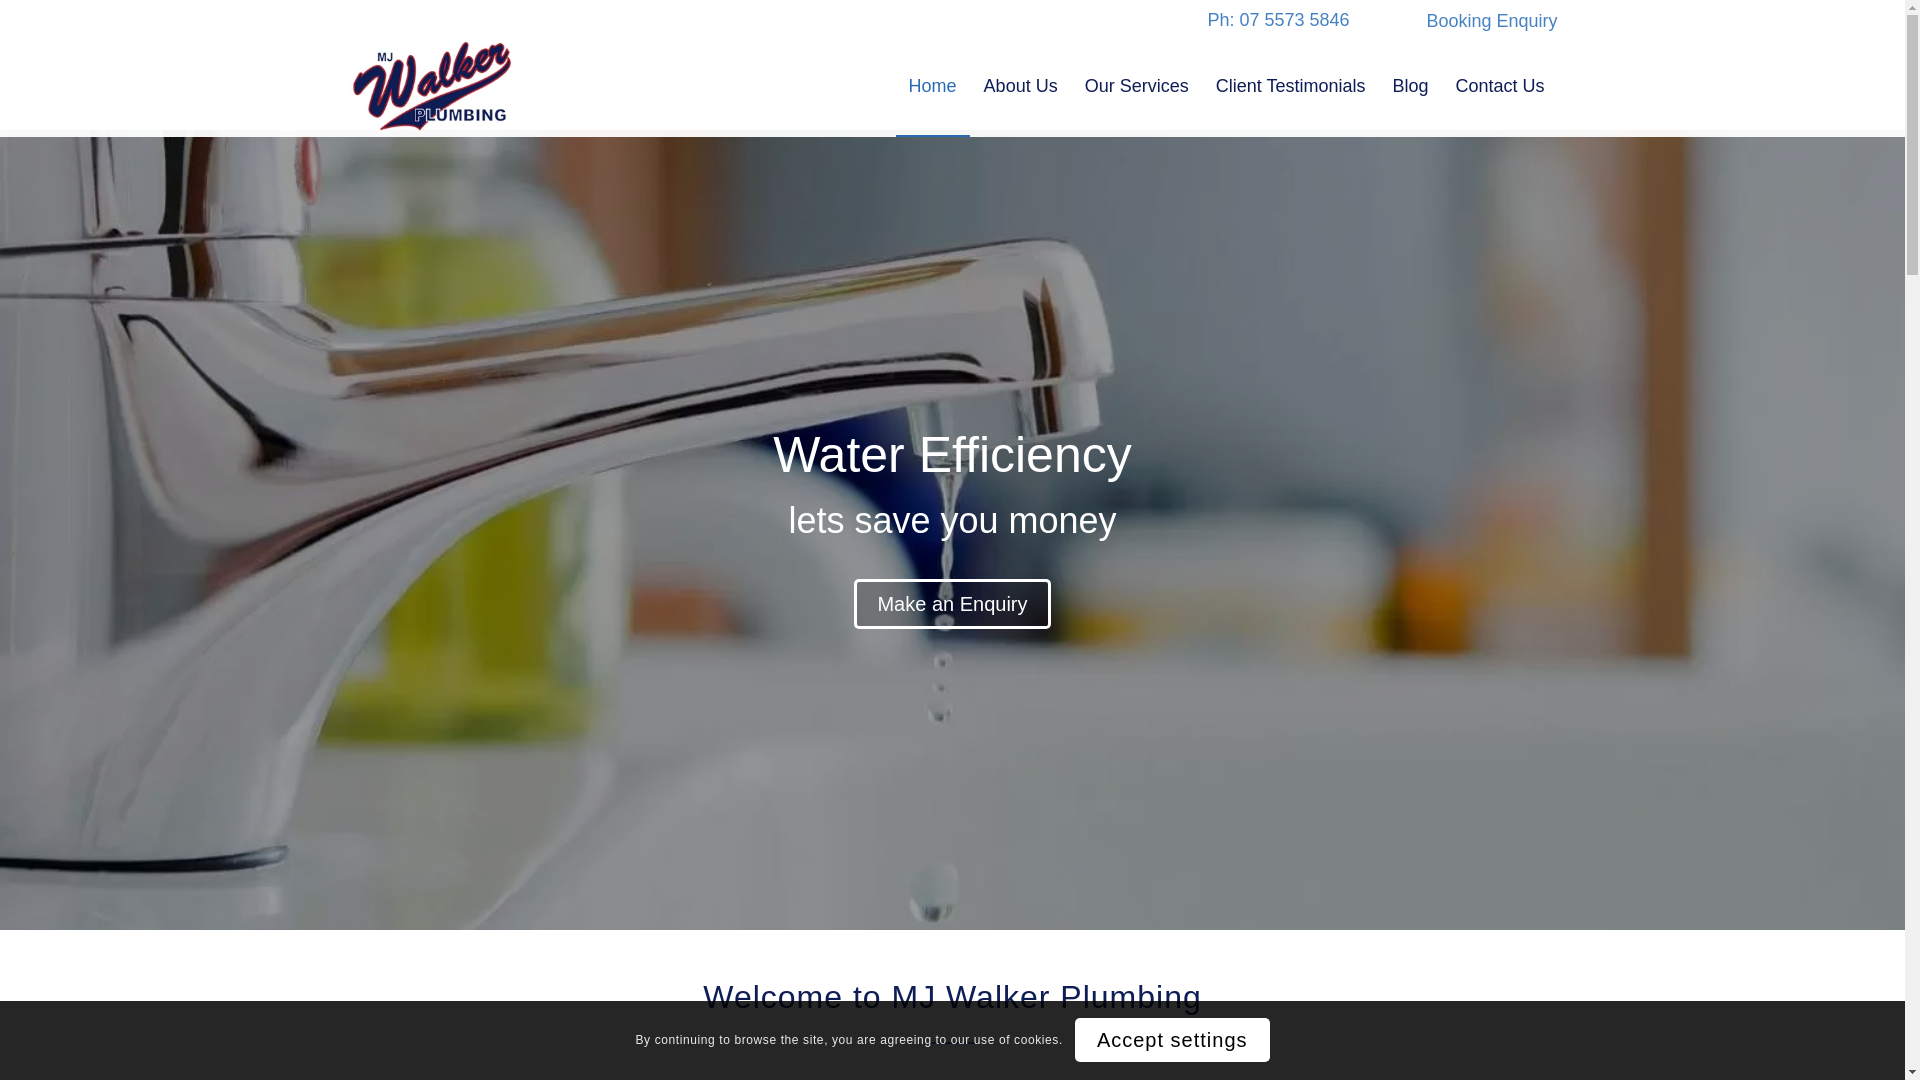 This screenshot has width=1920, height=1080. I want to click on MJ Walker Plumbing Logo, so click(433, 86).